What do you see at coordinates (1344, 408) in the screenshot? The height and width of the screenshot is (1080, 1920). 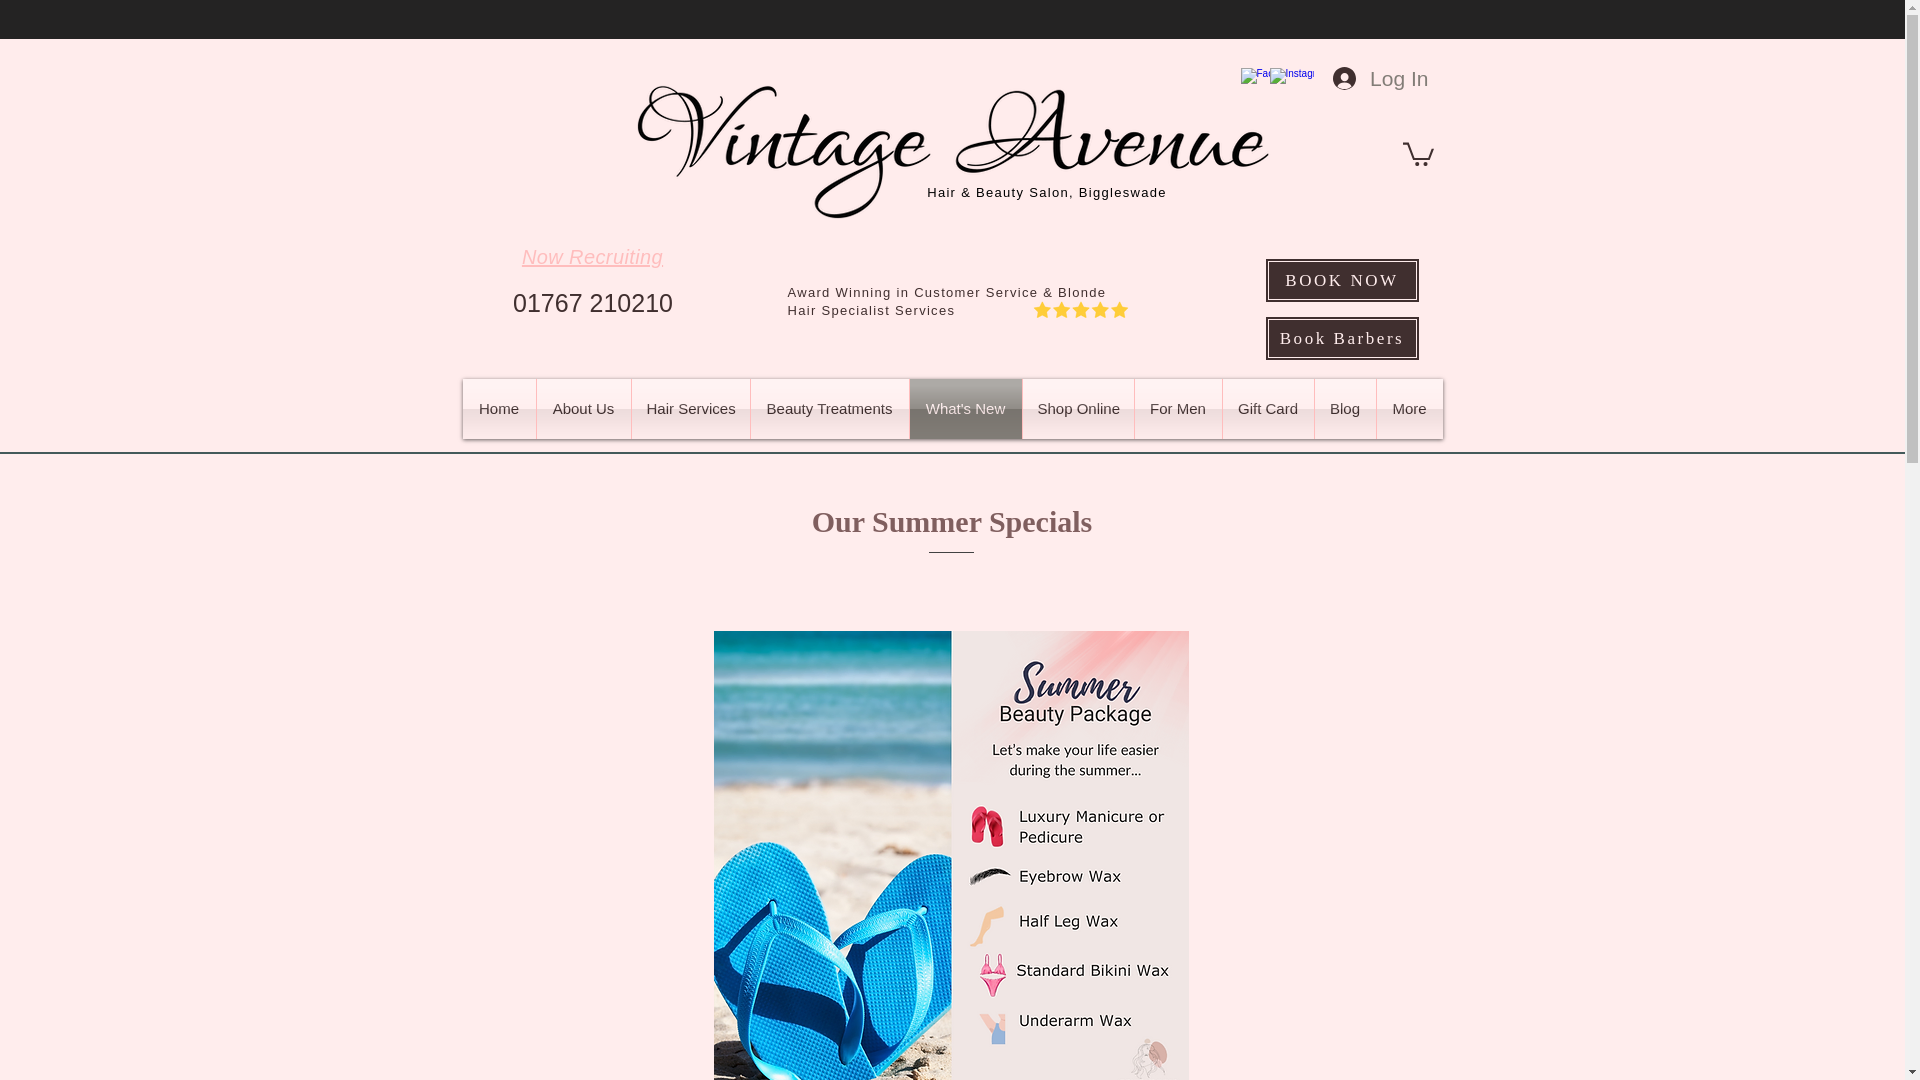 I see `Blog` at bounding box center [1344, 408].